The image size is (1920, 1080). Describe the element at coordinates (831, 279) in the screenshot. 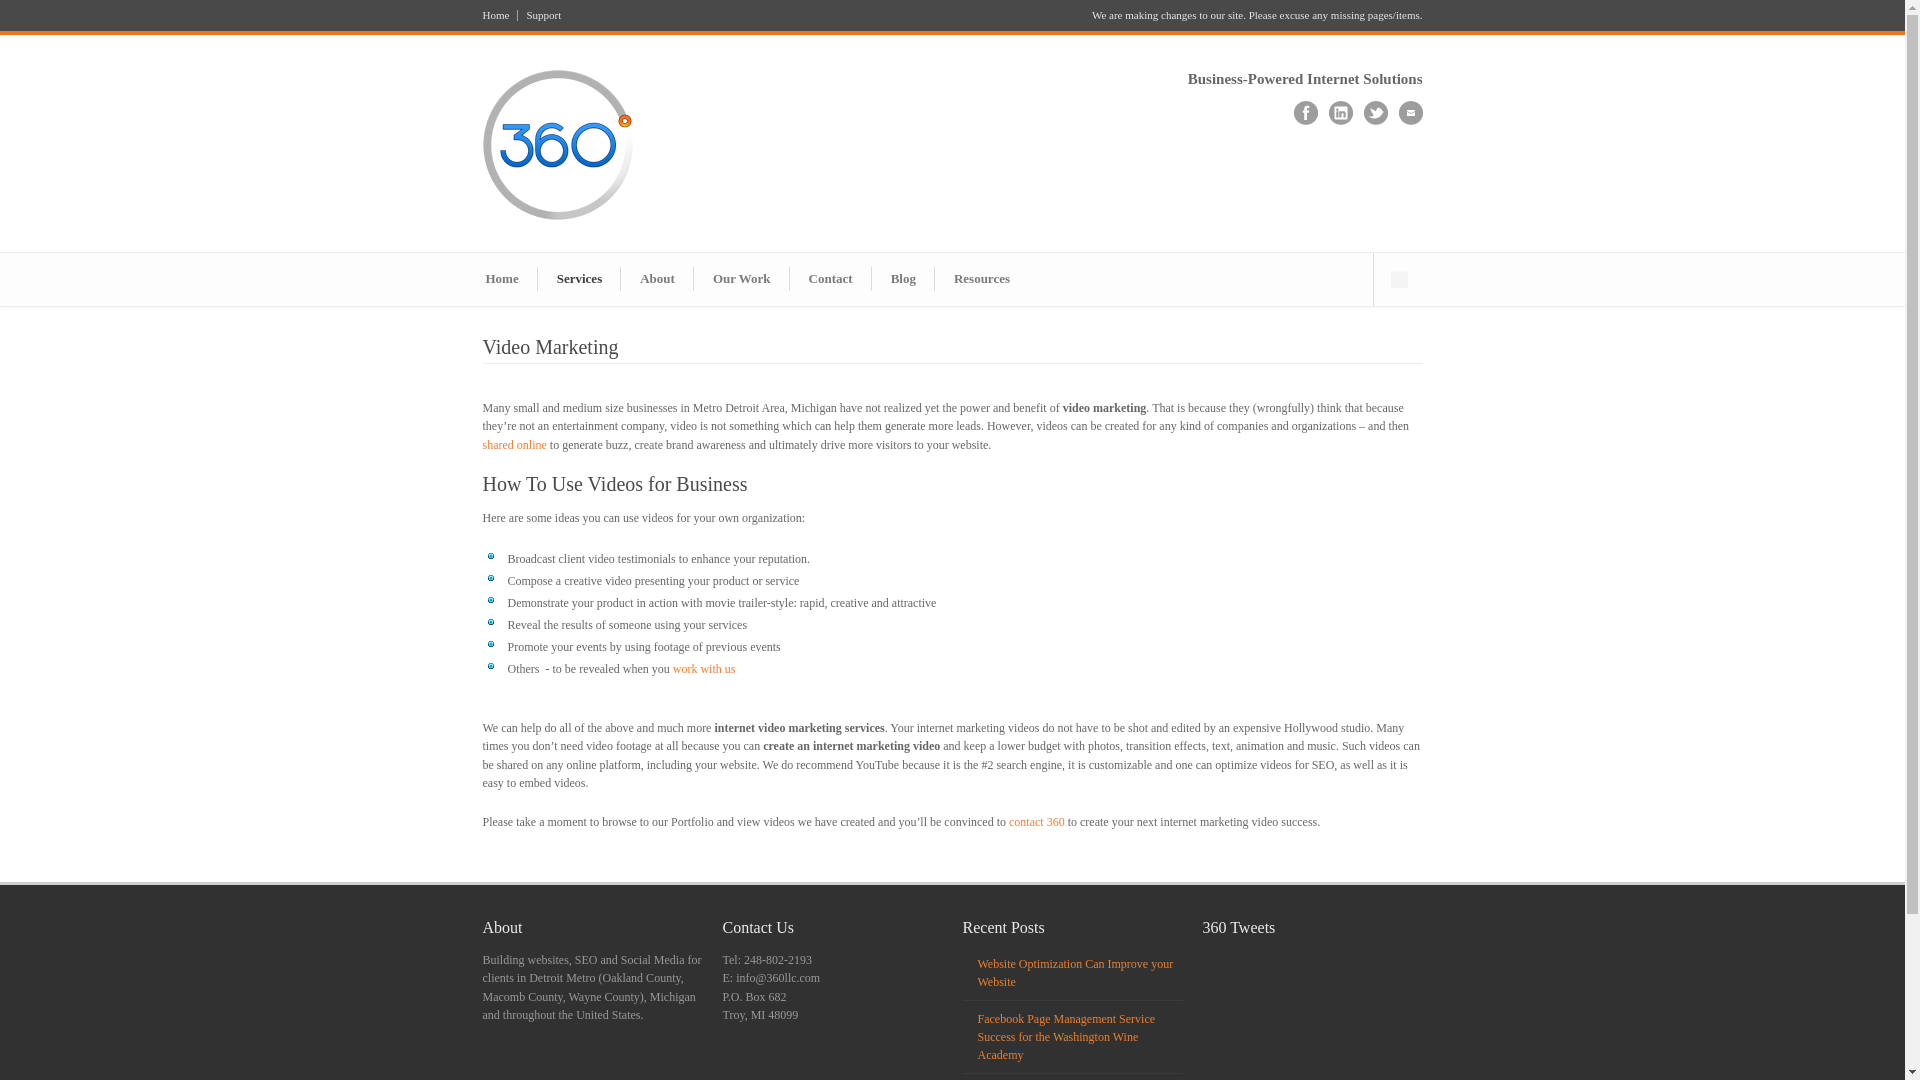

I see `Contact` at that location.